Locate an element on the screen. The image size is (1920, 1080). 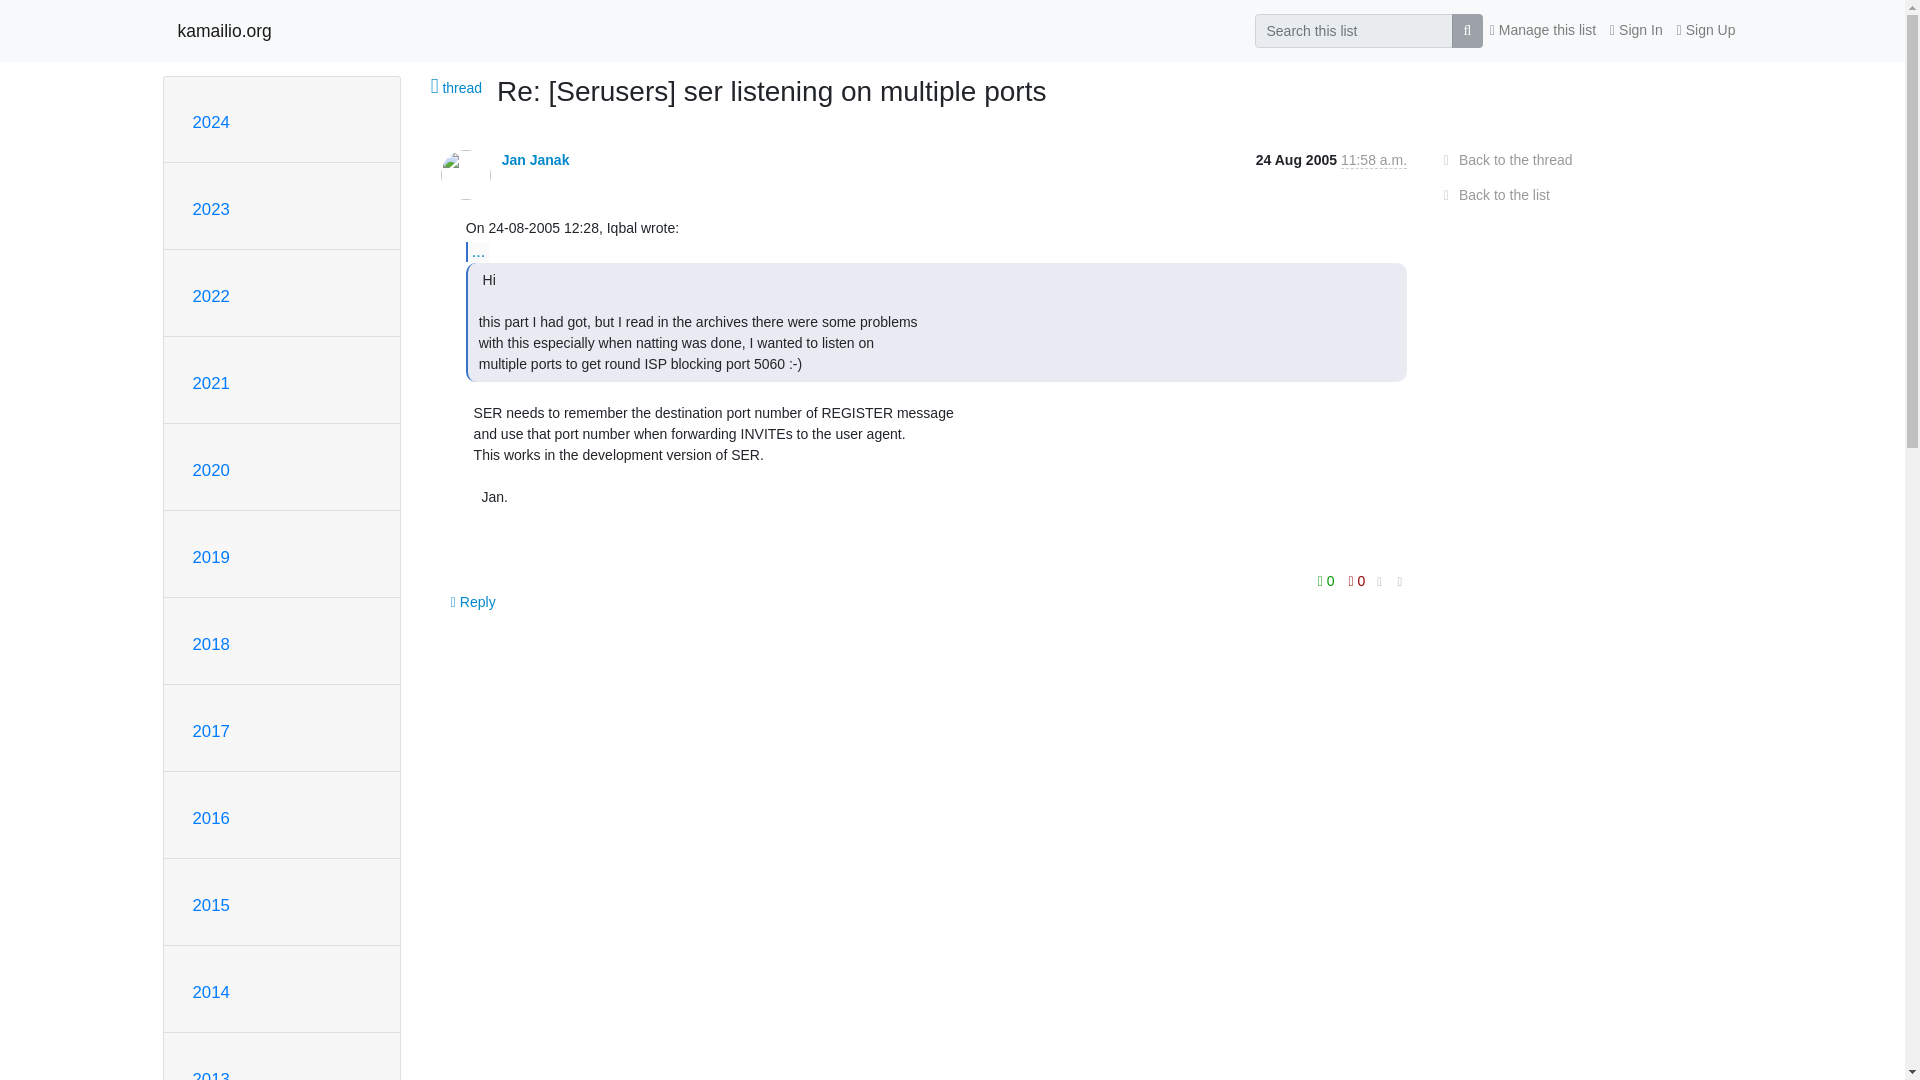
kamailio.org is located at coordinates (225, 30).